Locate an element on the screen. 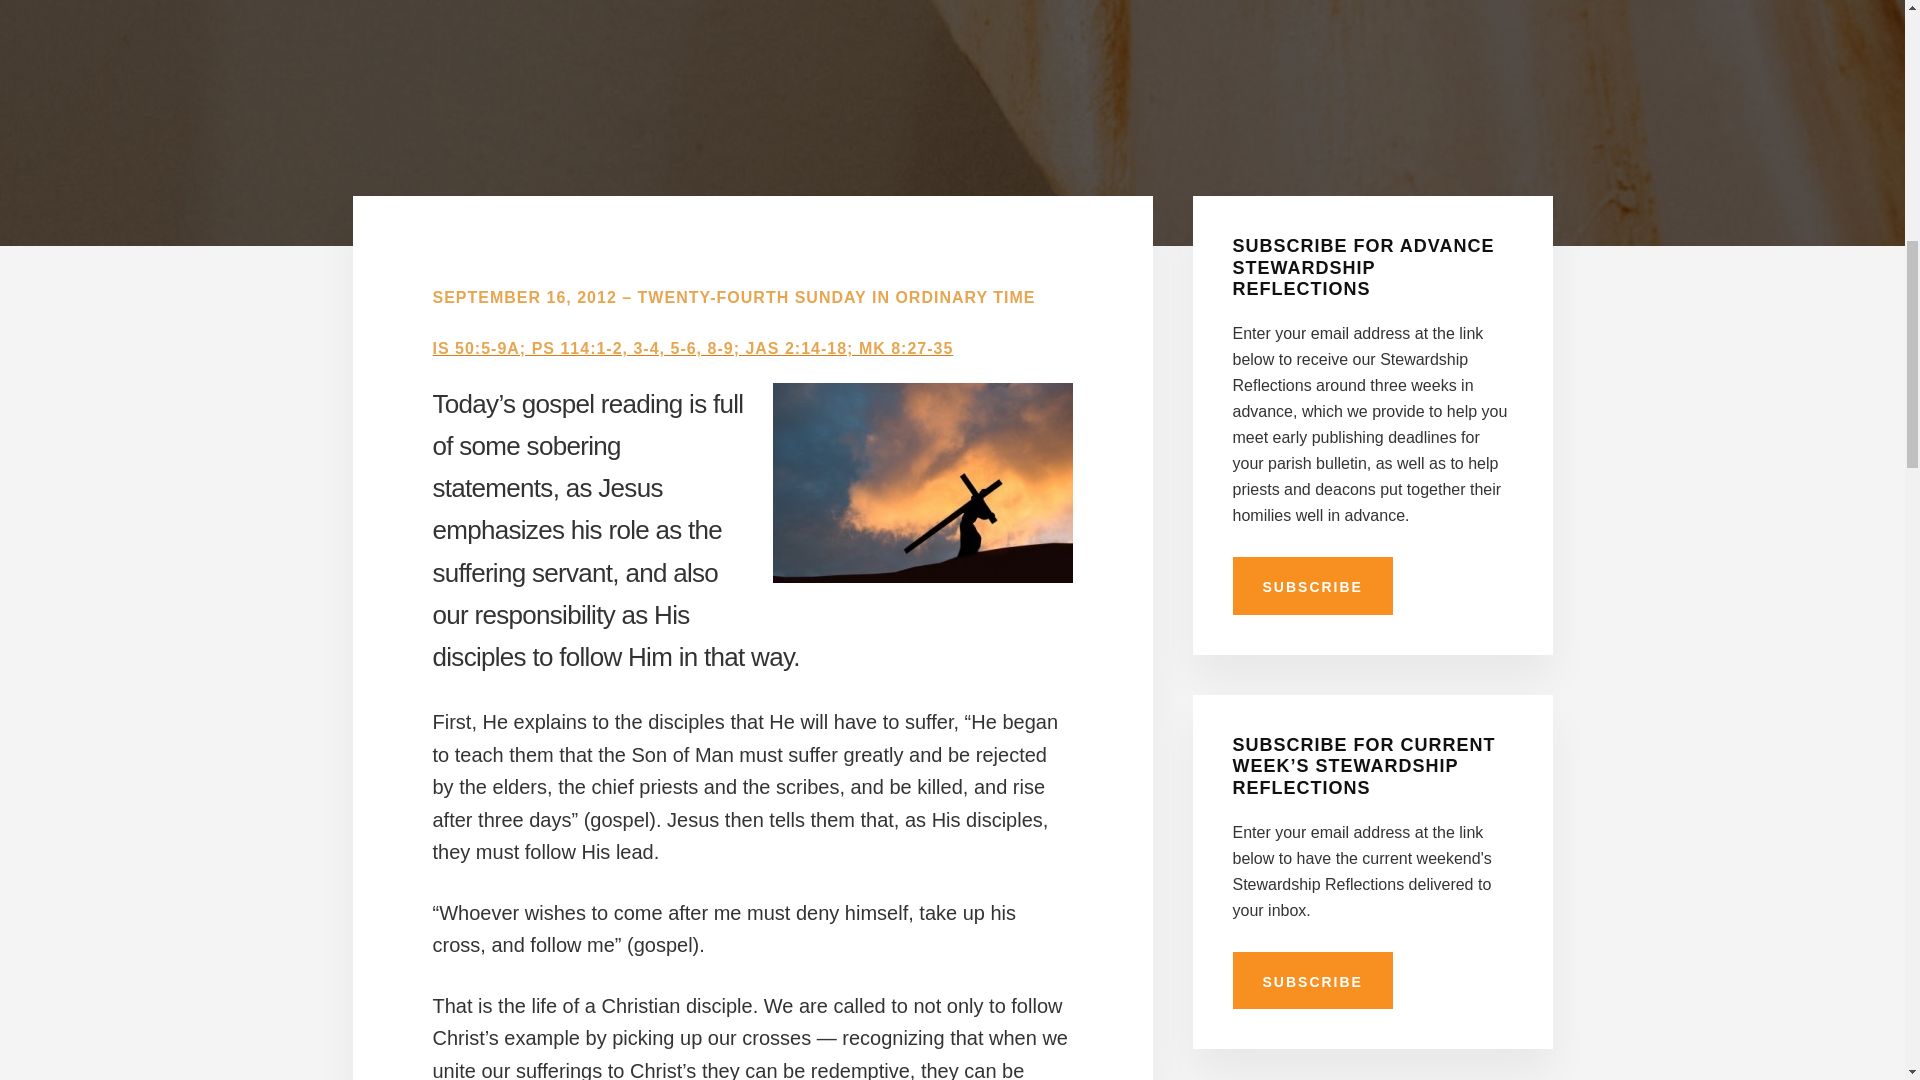  SUBSCRIBE is located at coordinates (1312, 586).